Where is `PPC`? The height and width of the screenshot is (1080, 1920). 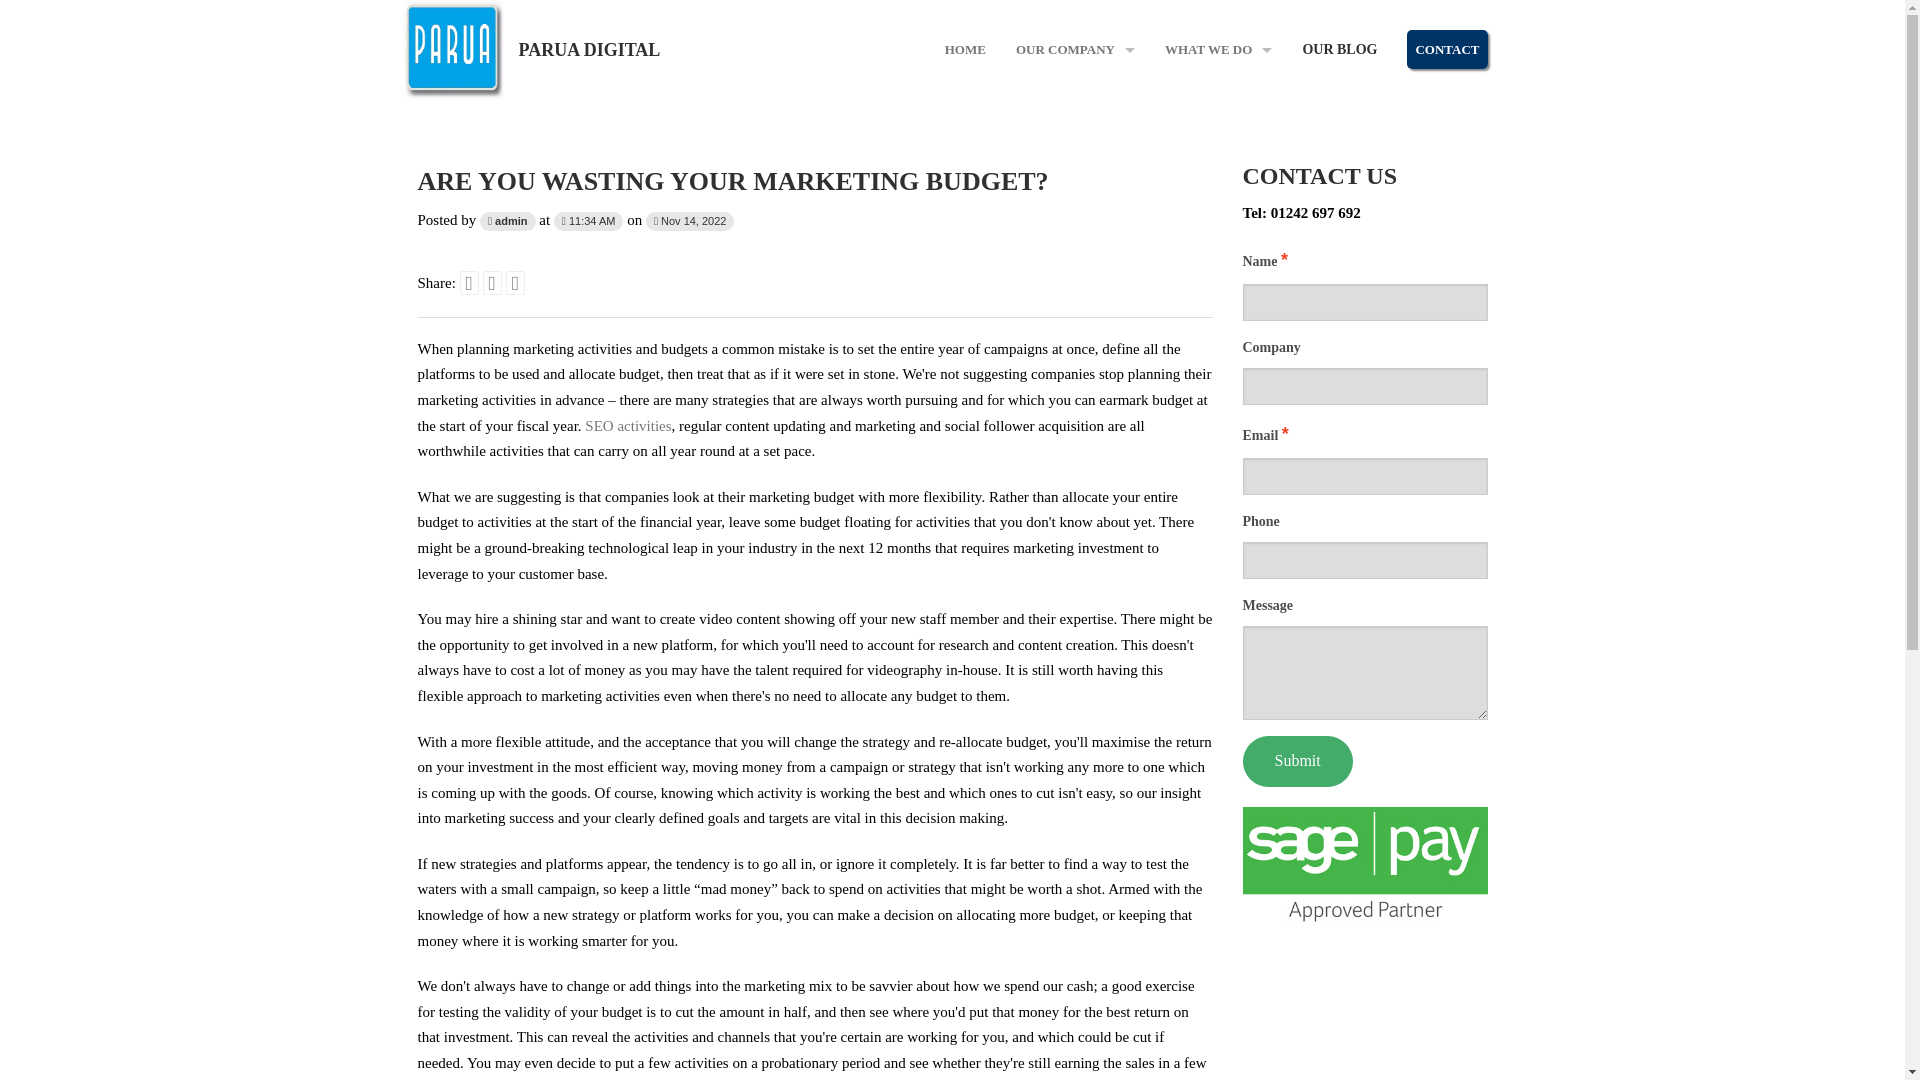
PPC is located at coordinates (1218, 257).